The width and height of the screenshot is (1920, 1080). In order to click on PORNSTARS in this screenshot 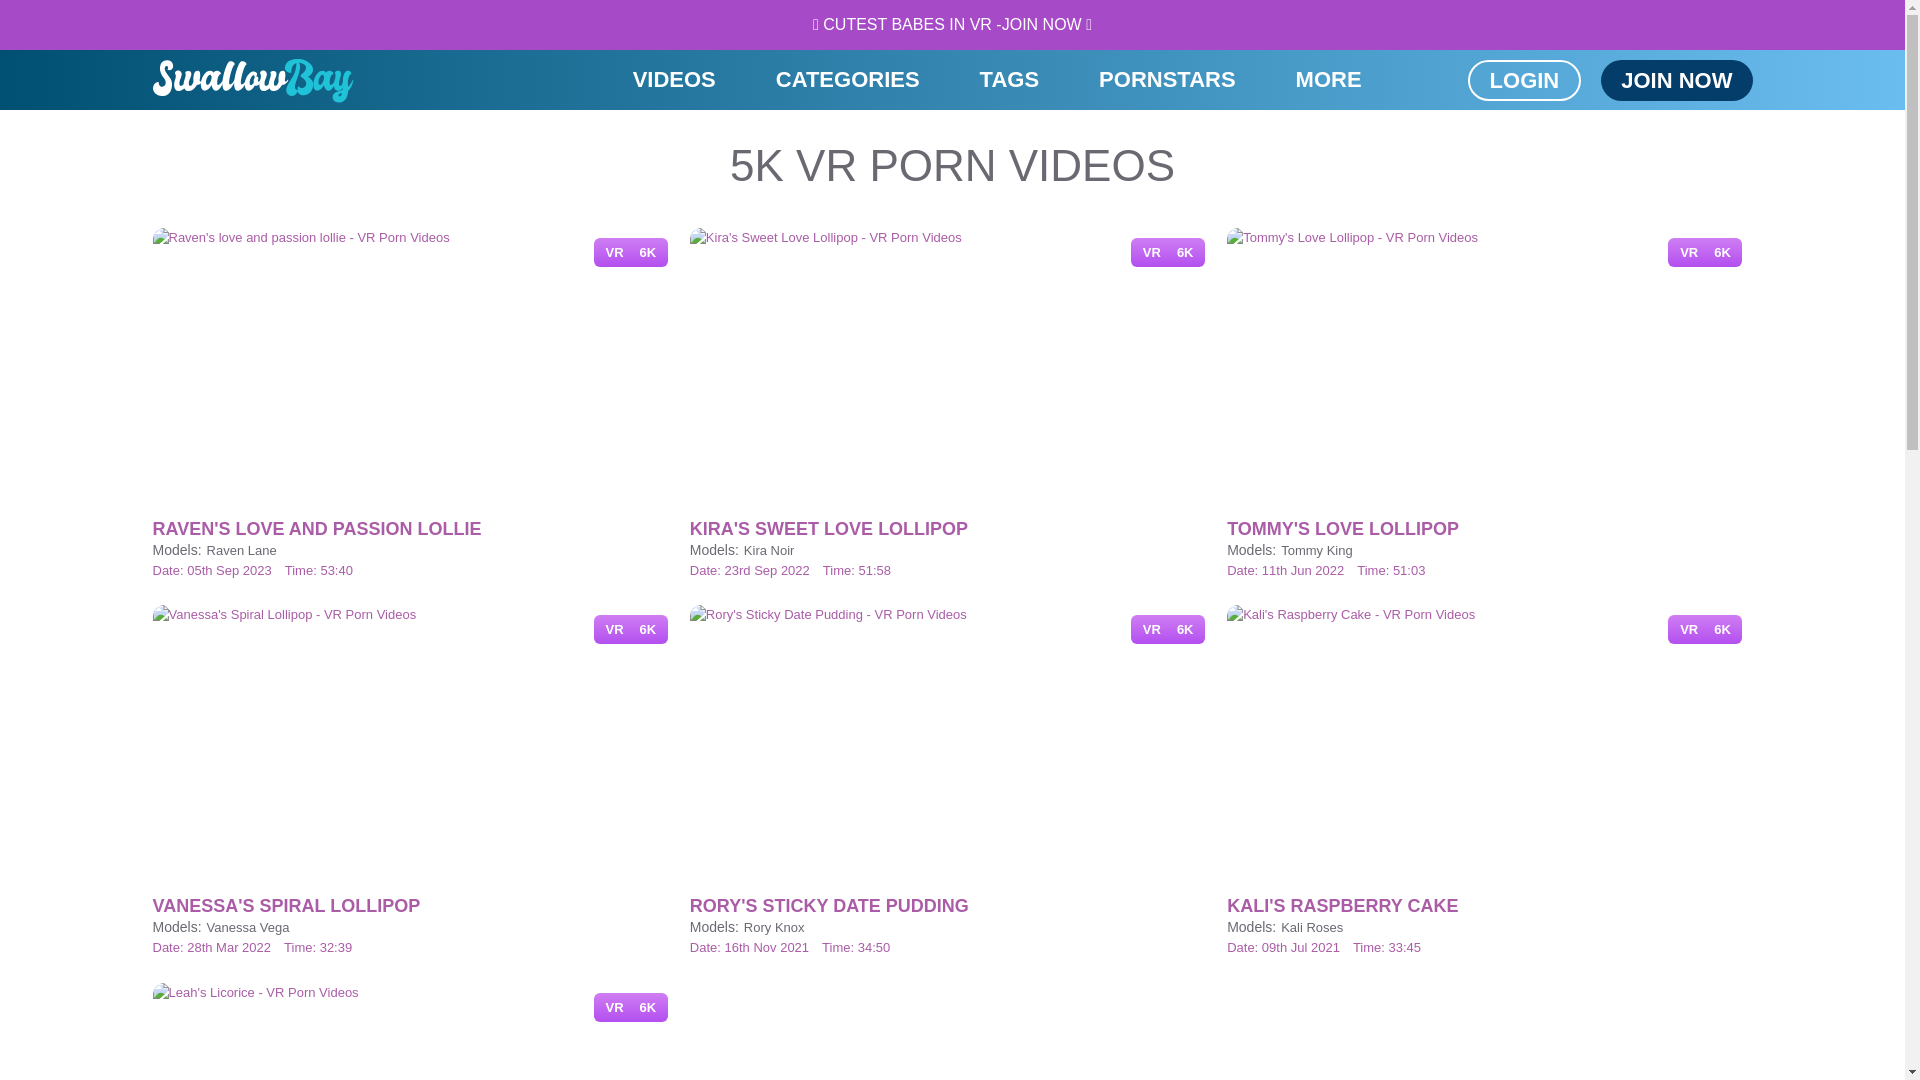, I will do `click(1167, 80)`.